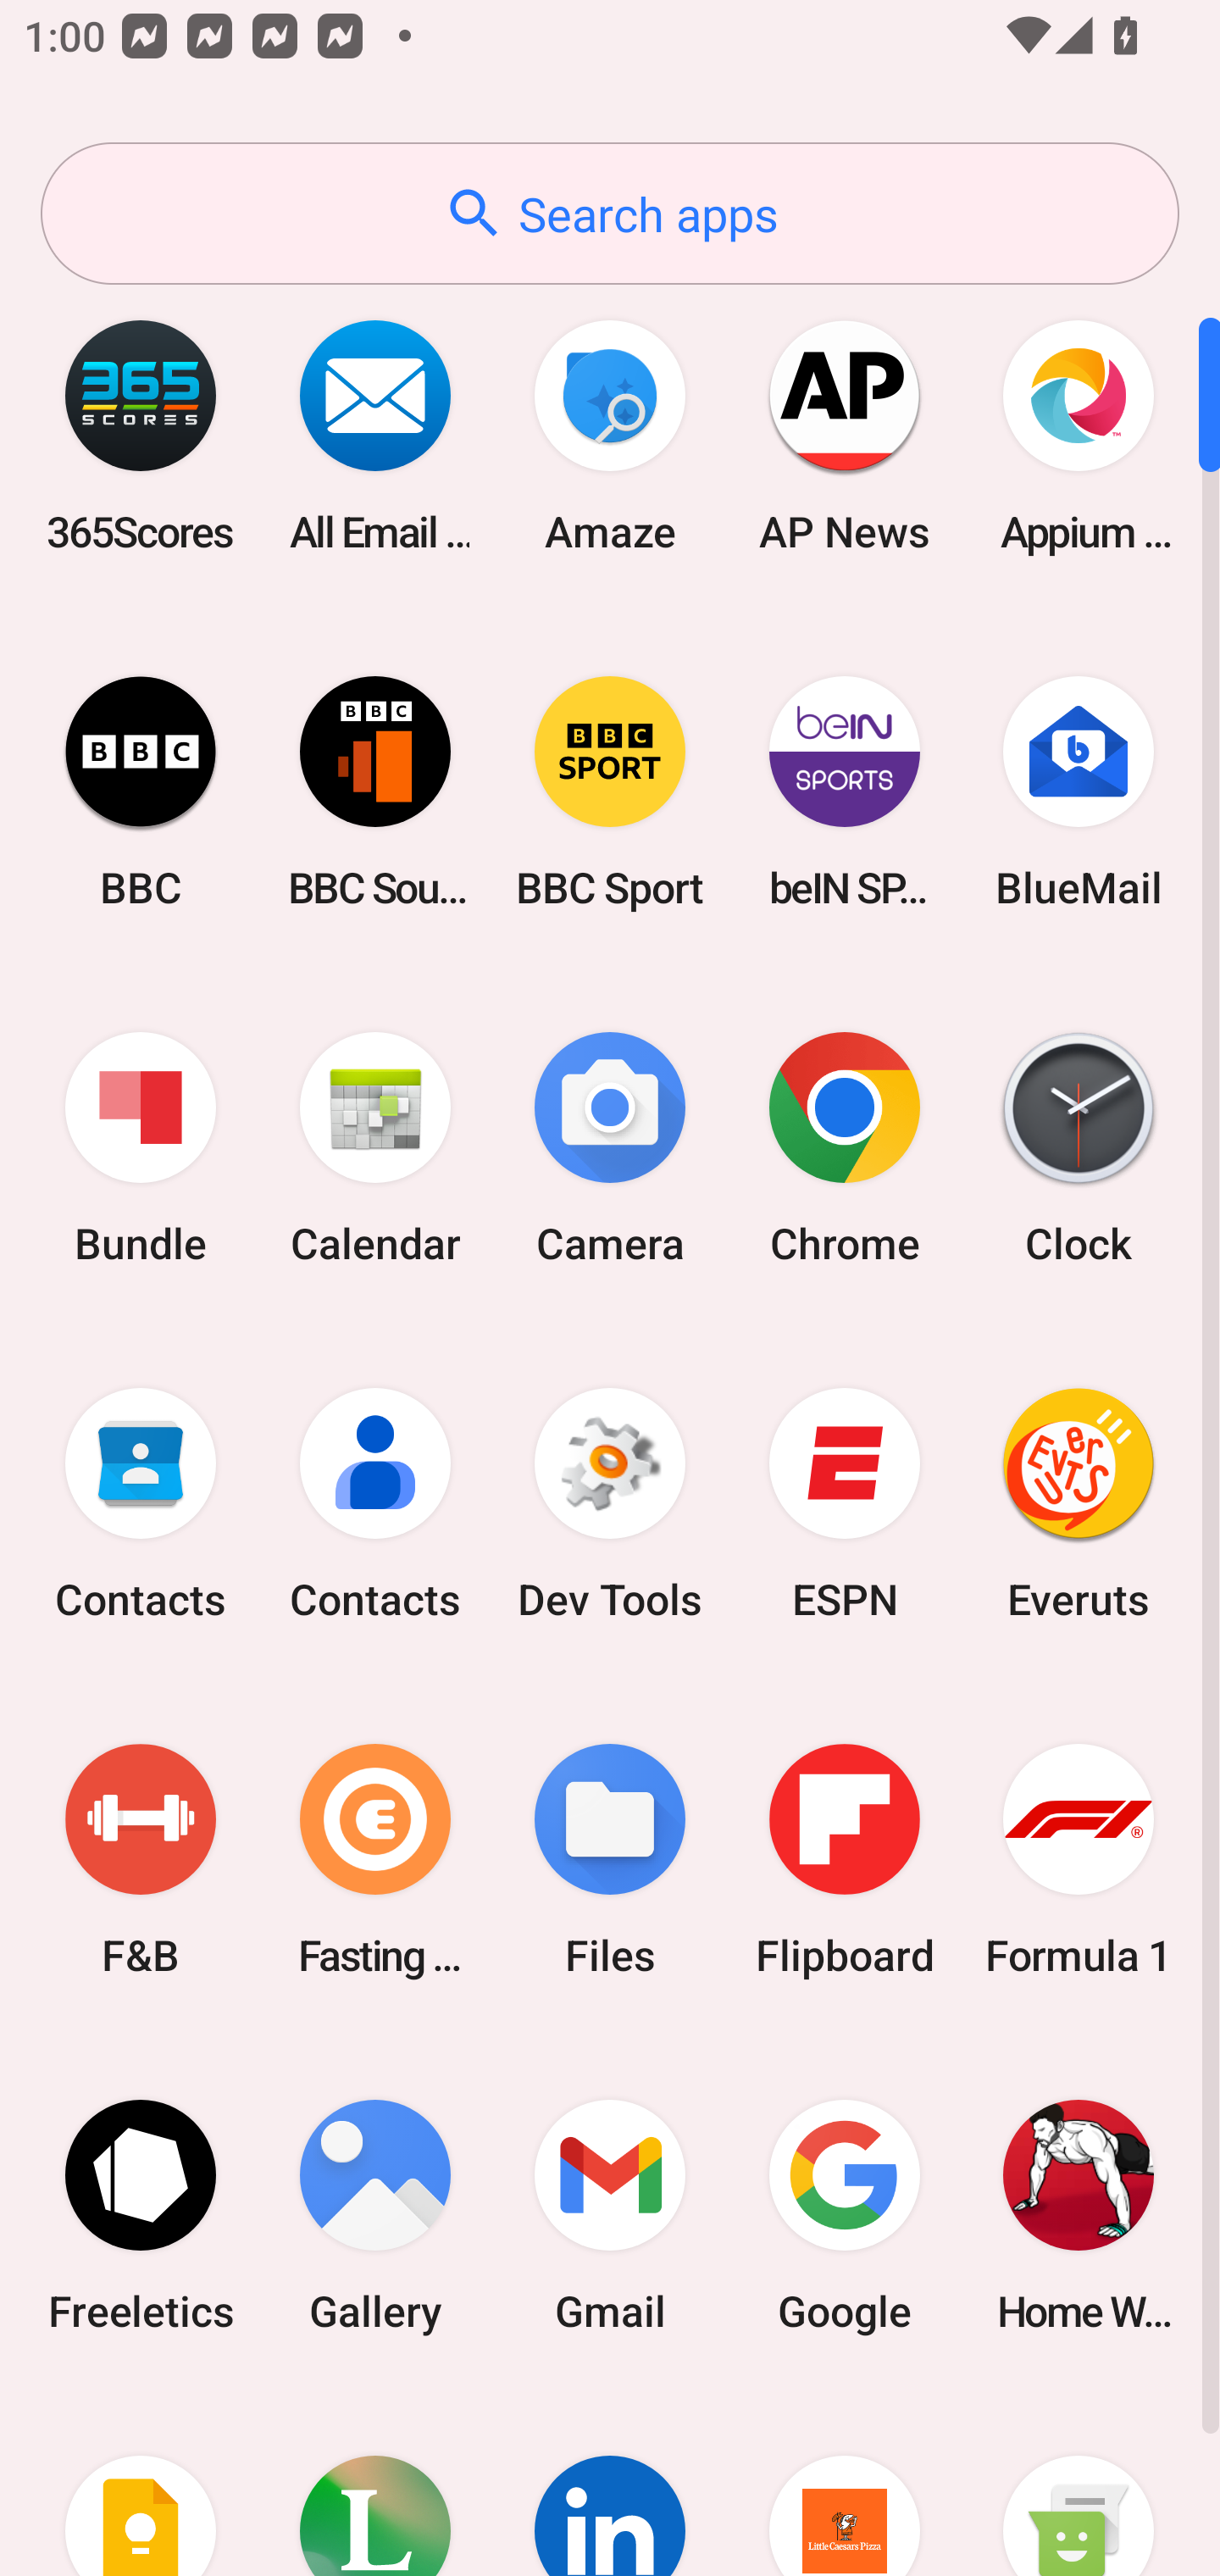  I want to click on Freeletics, so click(141, 2215).